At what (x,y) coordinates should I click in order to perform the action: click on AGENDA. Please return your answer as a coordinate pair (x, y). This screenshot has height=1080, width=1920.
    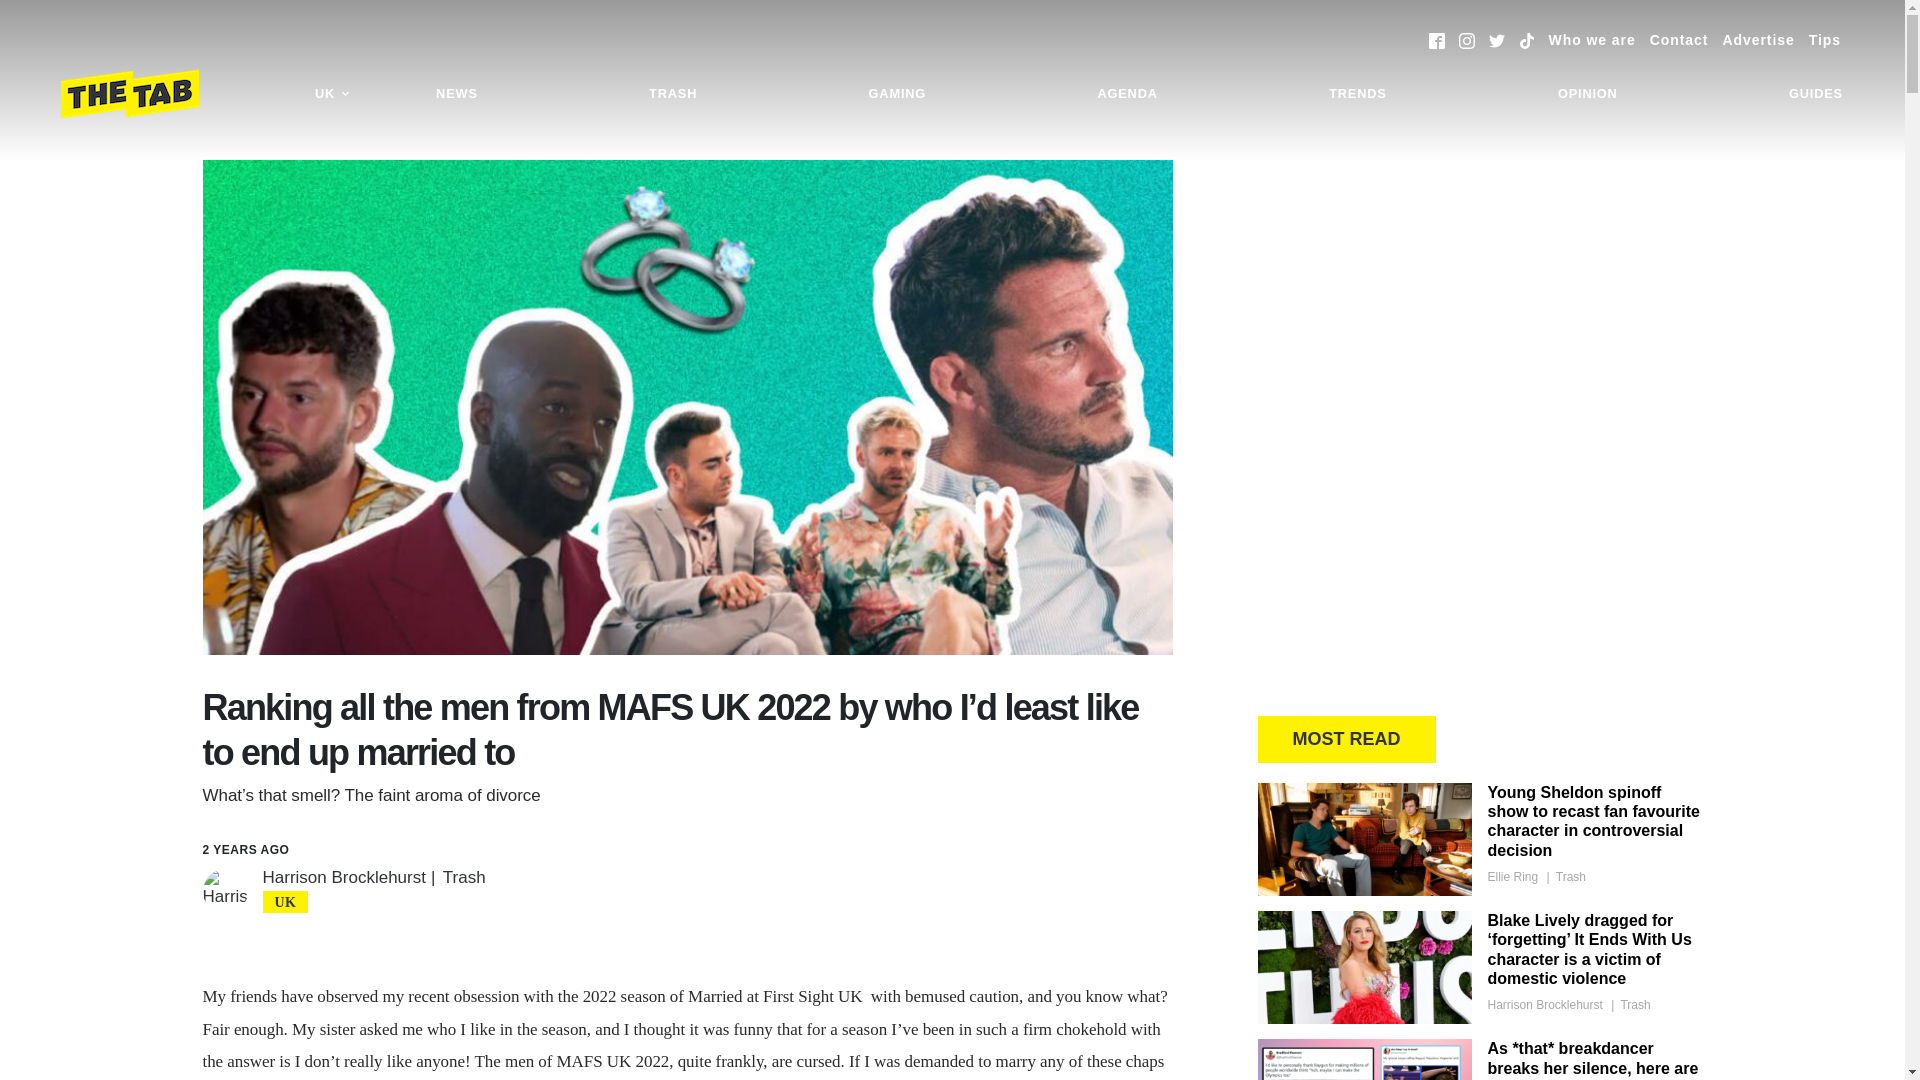
    Looking at the image, I should click on (1126, 94).